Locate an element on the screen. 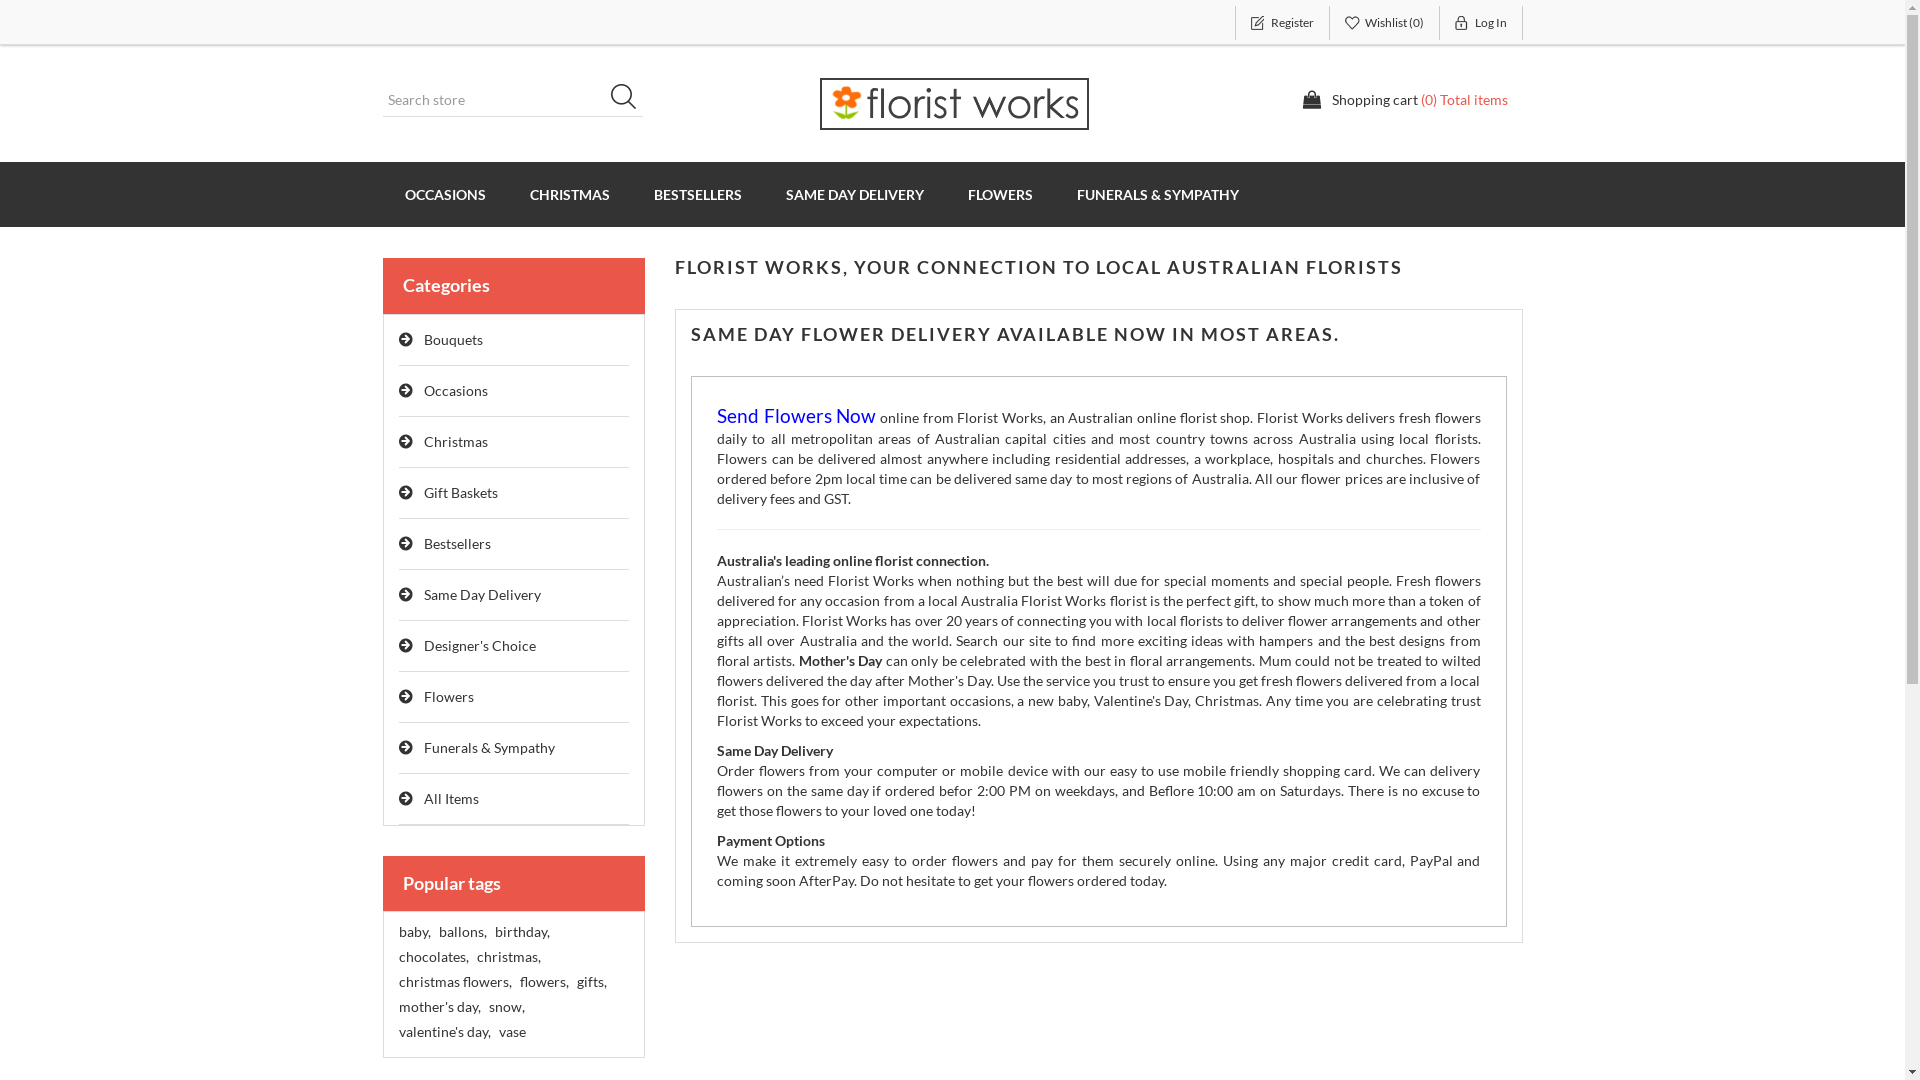 The width and height of the screenshot is (1920, 1080). OCCASIONS is located at coordinates (444, 194).